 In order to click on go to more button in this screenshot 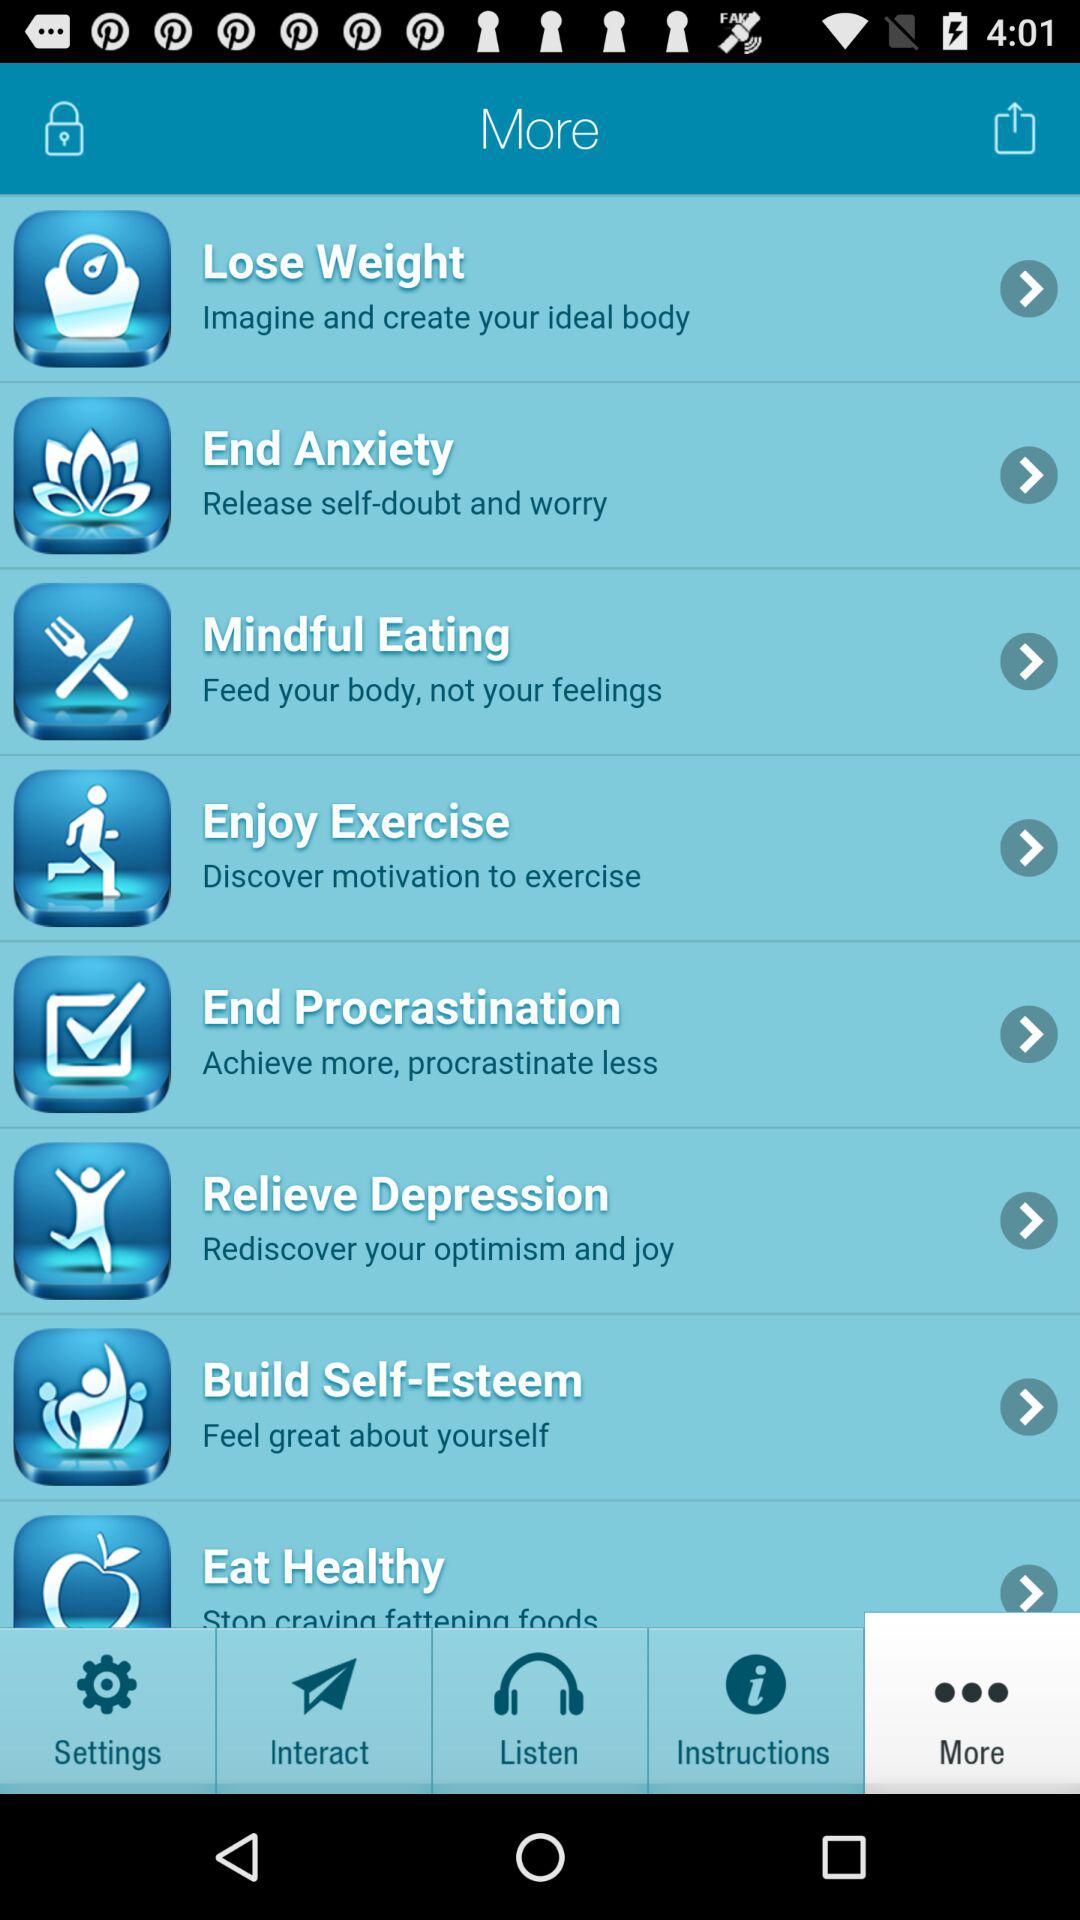, I will do `click(972, 1702)`.